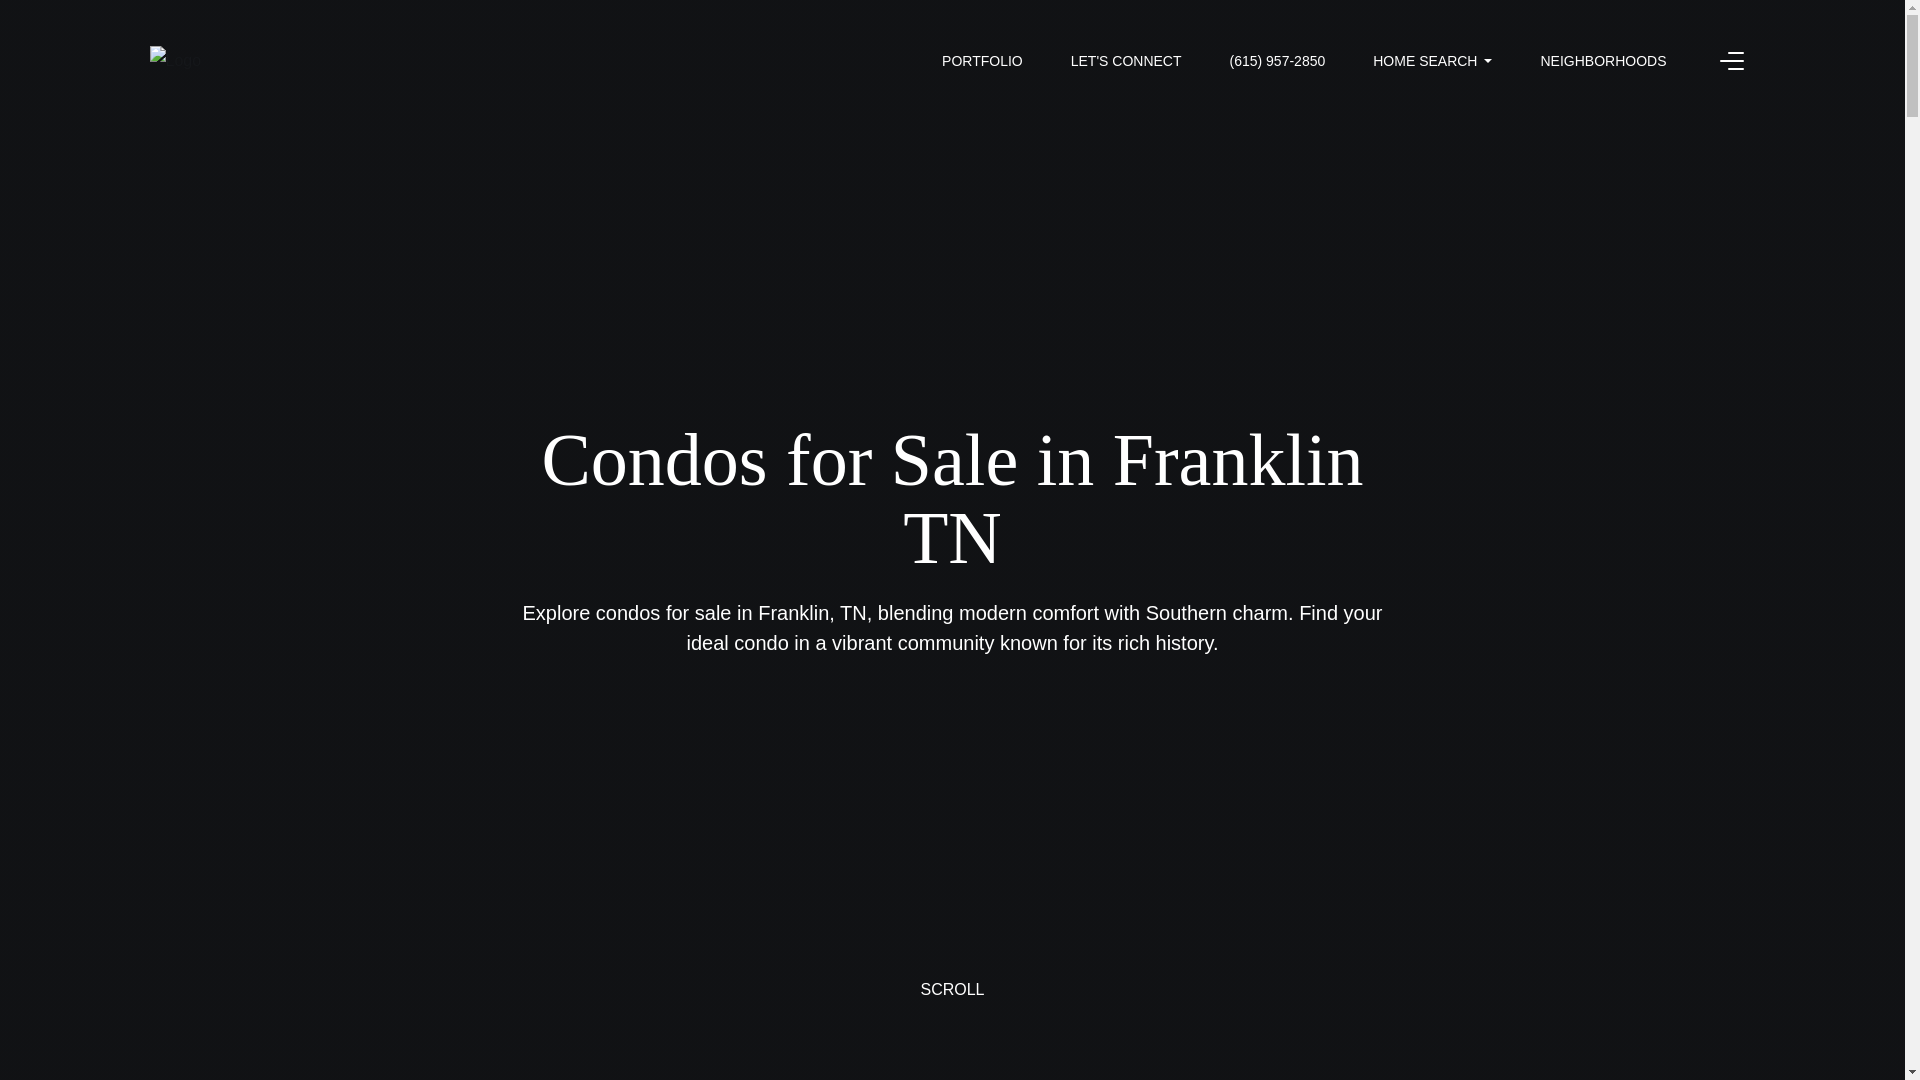 This screenshot has width=1920, height=1080. I want to click on PORTFOLIO, so click(982, 60).